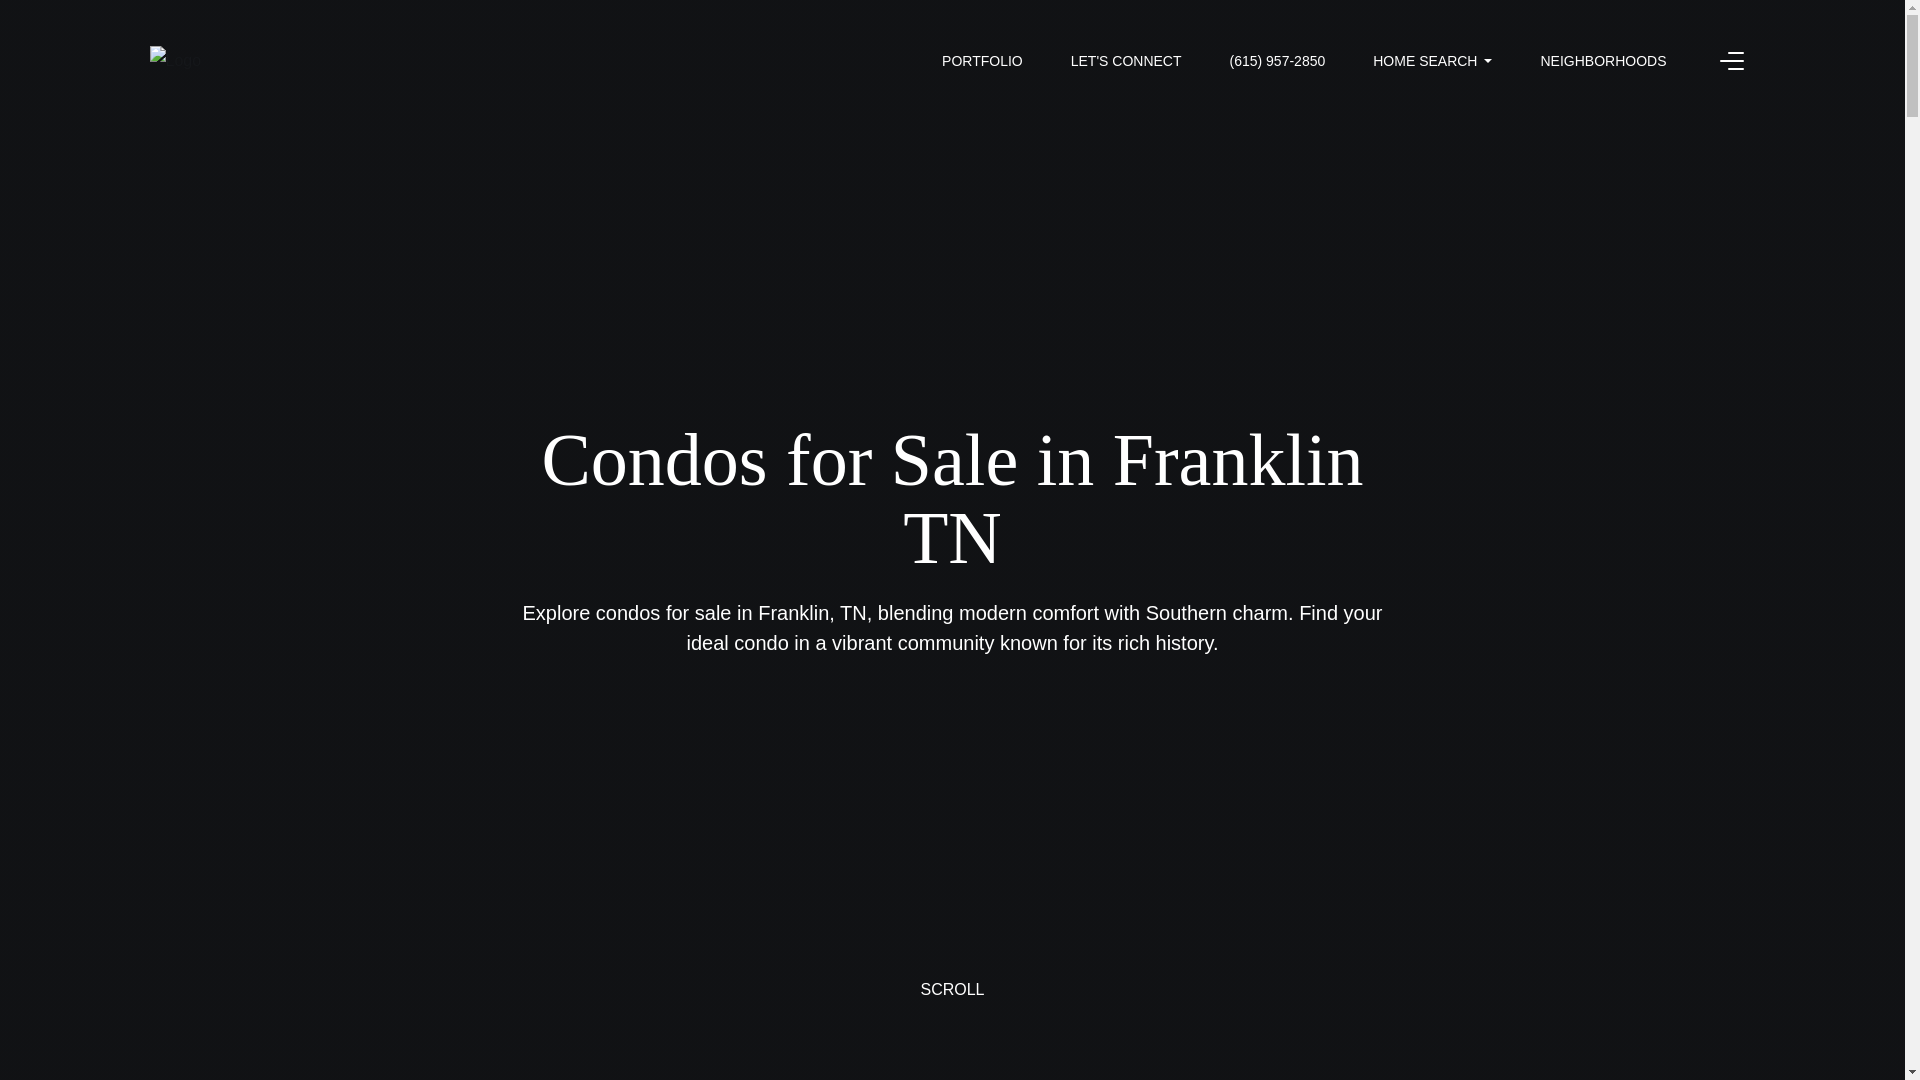 This screenshot has width=1920, height=1080. I want to click on PORTFOLIO, so click(982, 60).